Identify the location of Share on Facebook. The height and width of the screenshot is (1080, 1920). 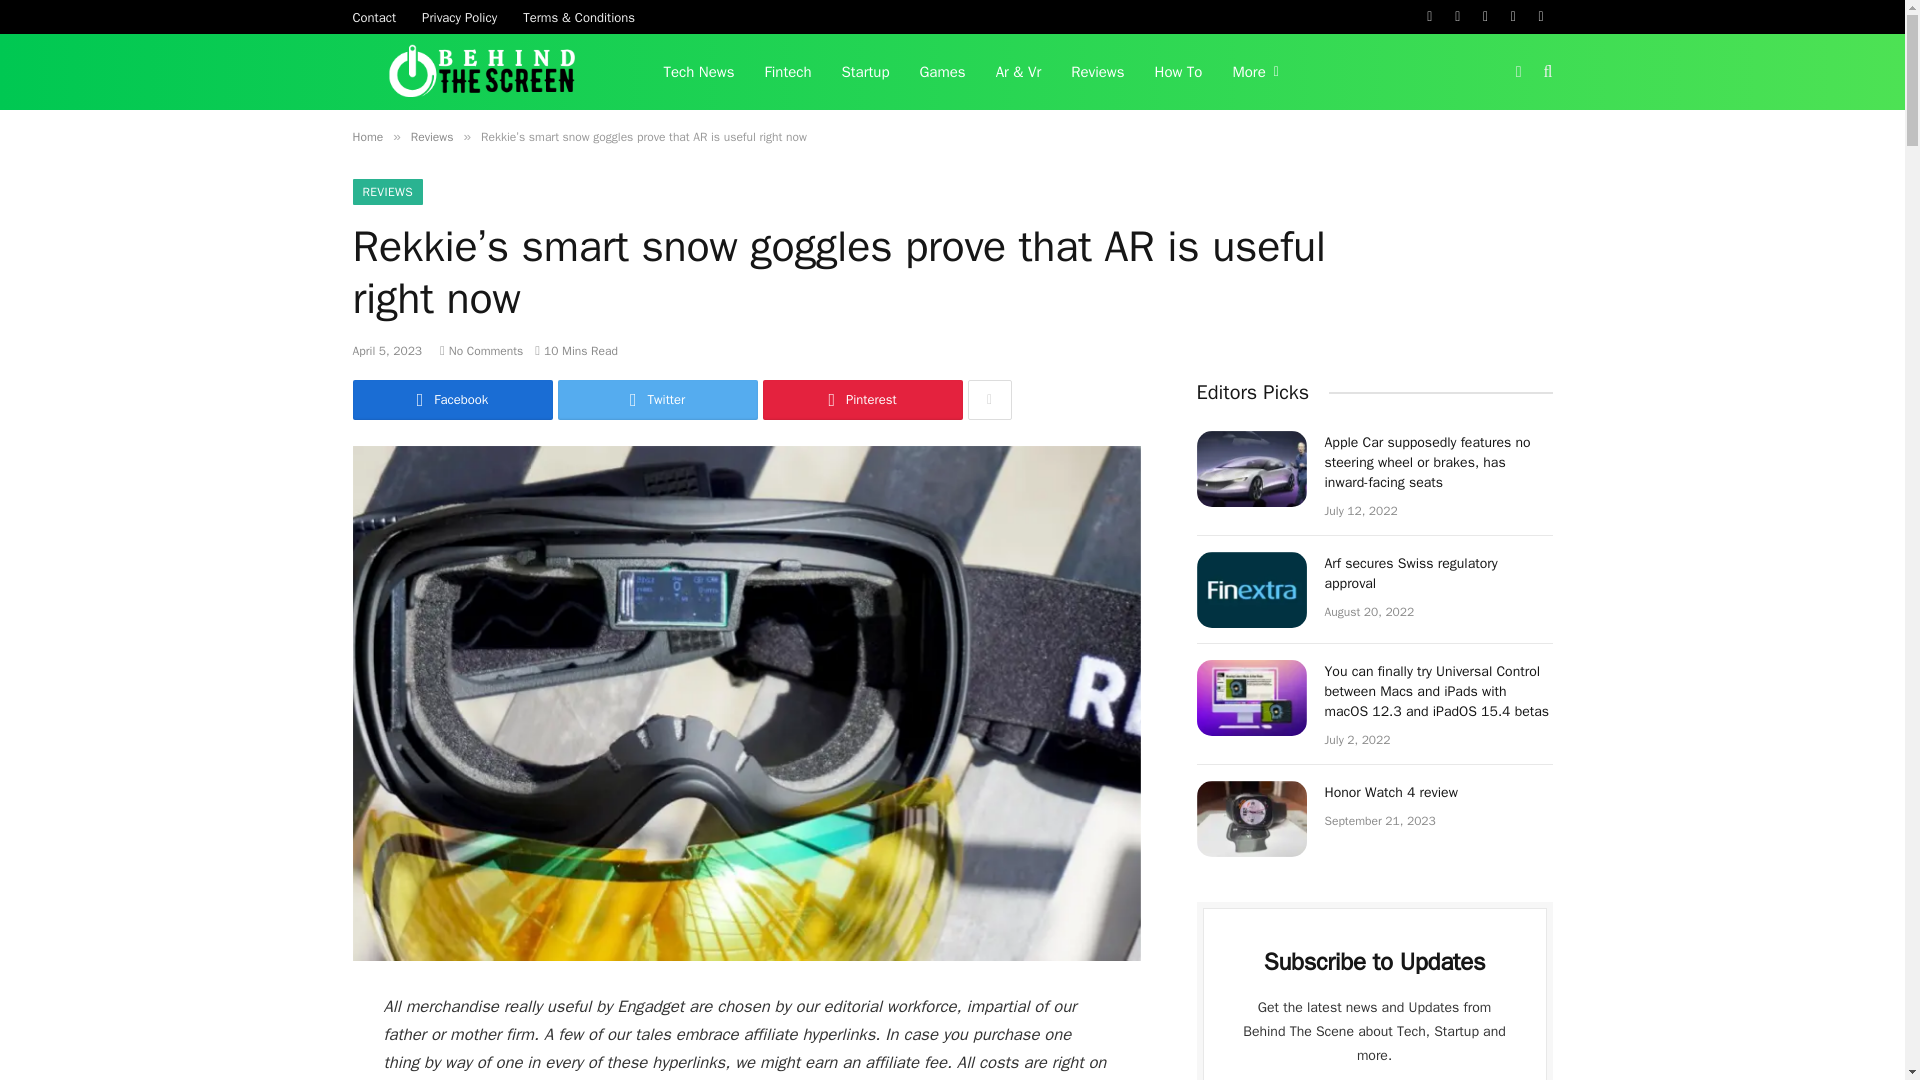
(452, 400).